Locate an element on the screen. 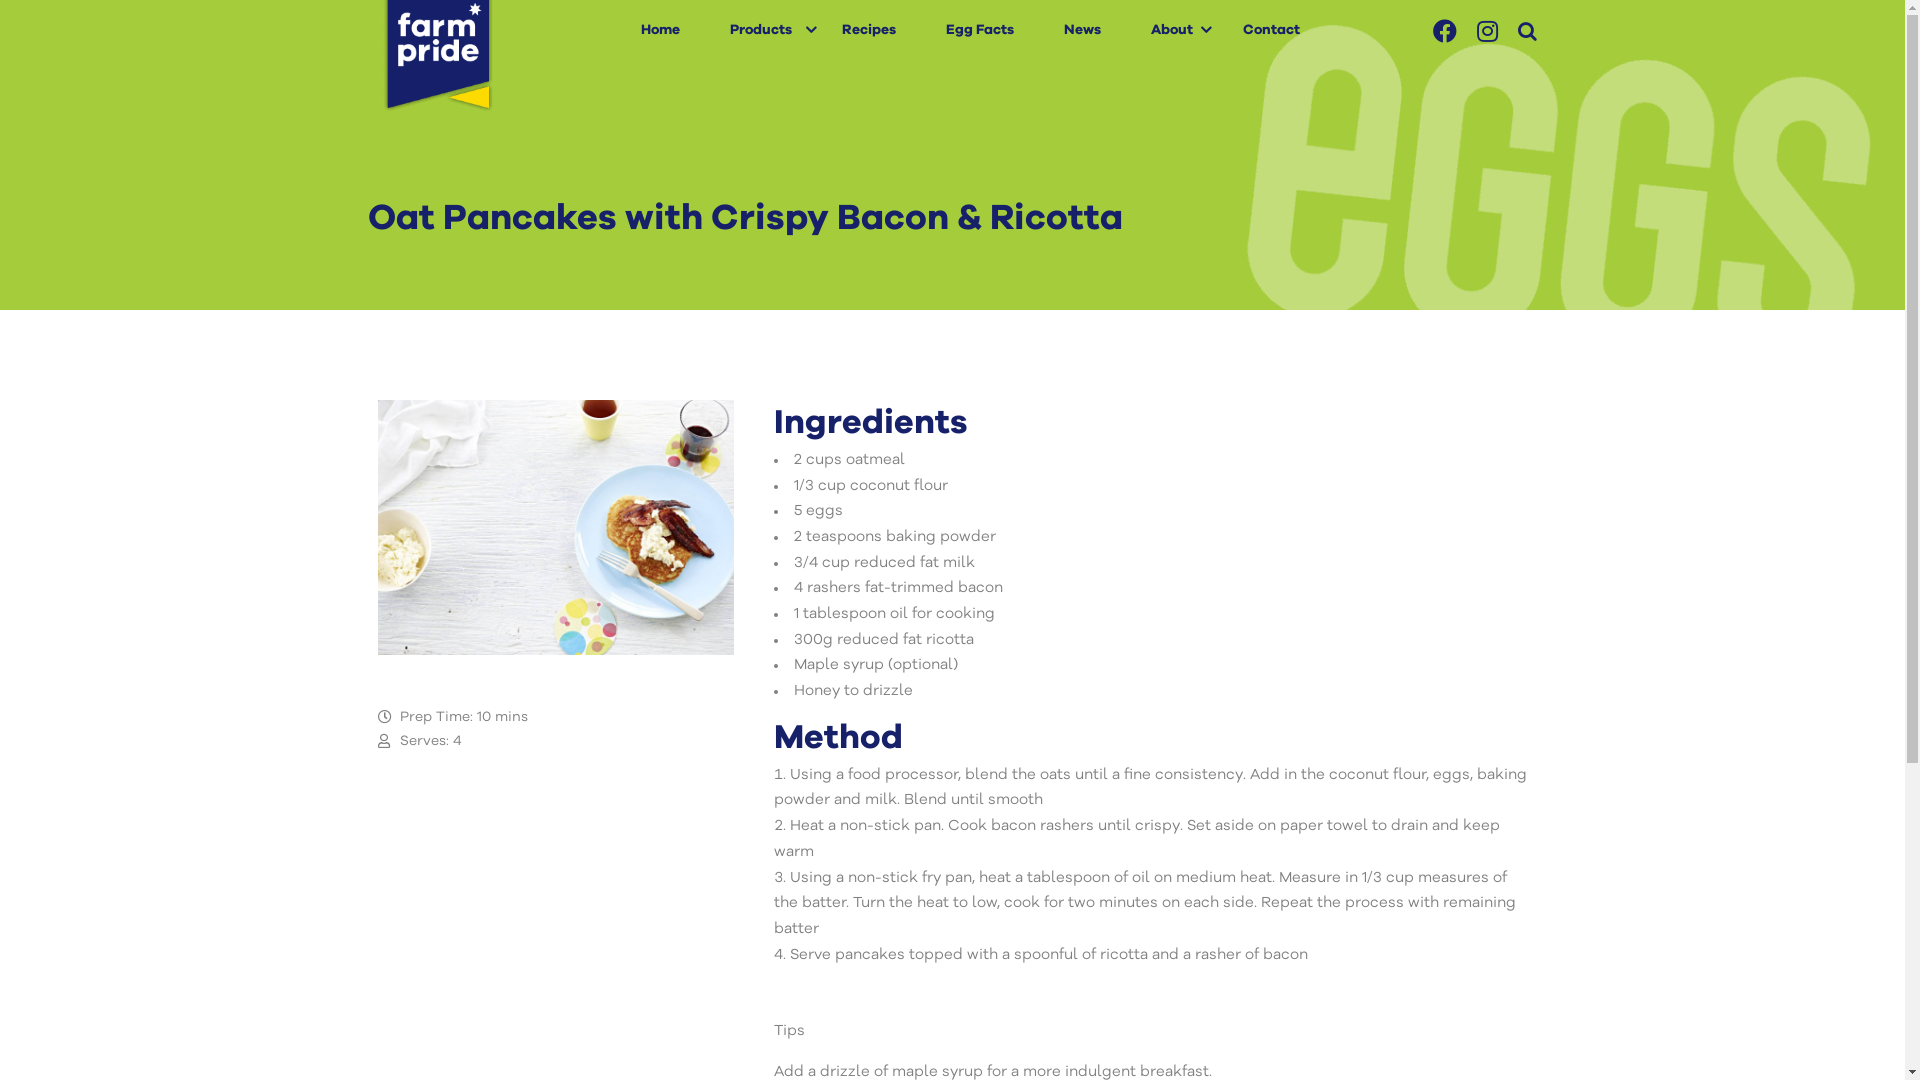  Home is located at coordinates (660, 30).